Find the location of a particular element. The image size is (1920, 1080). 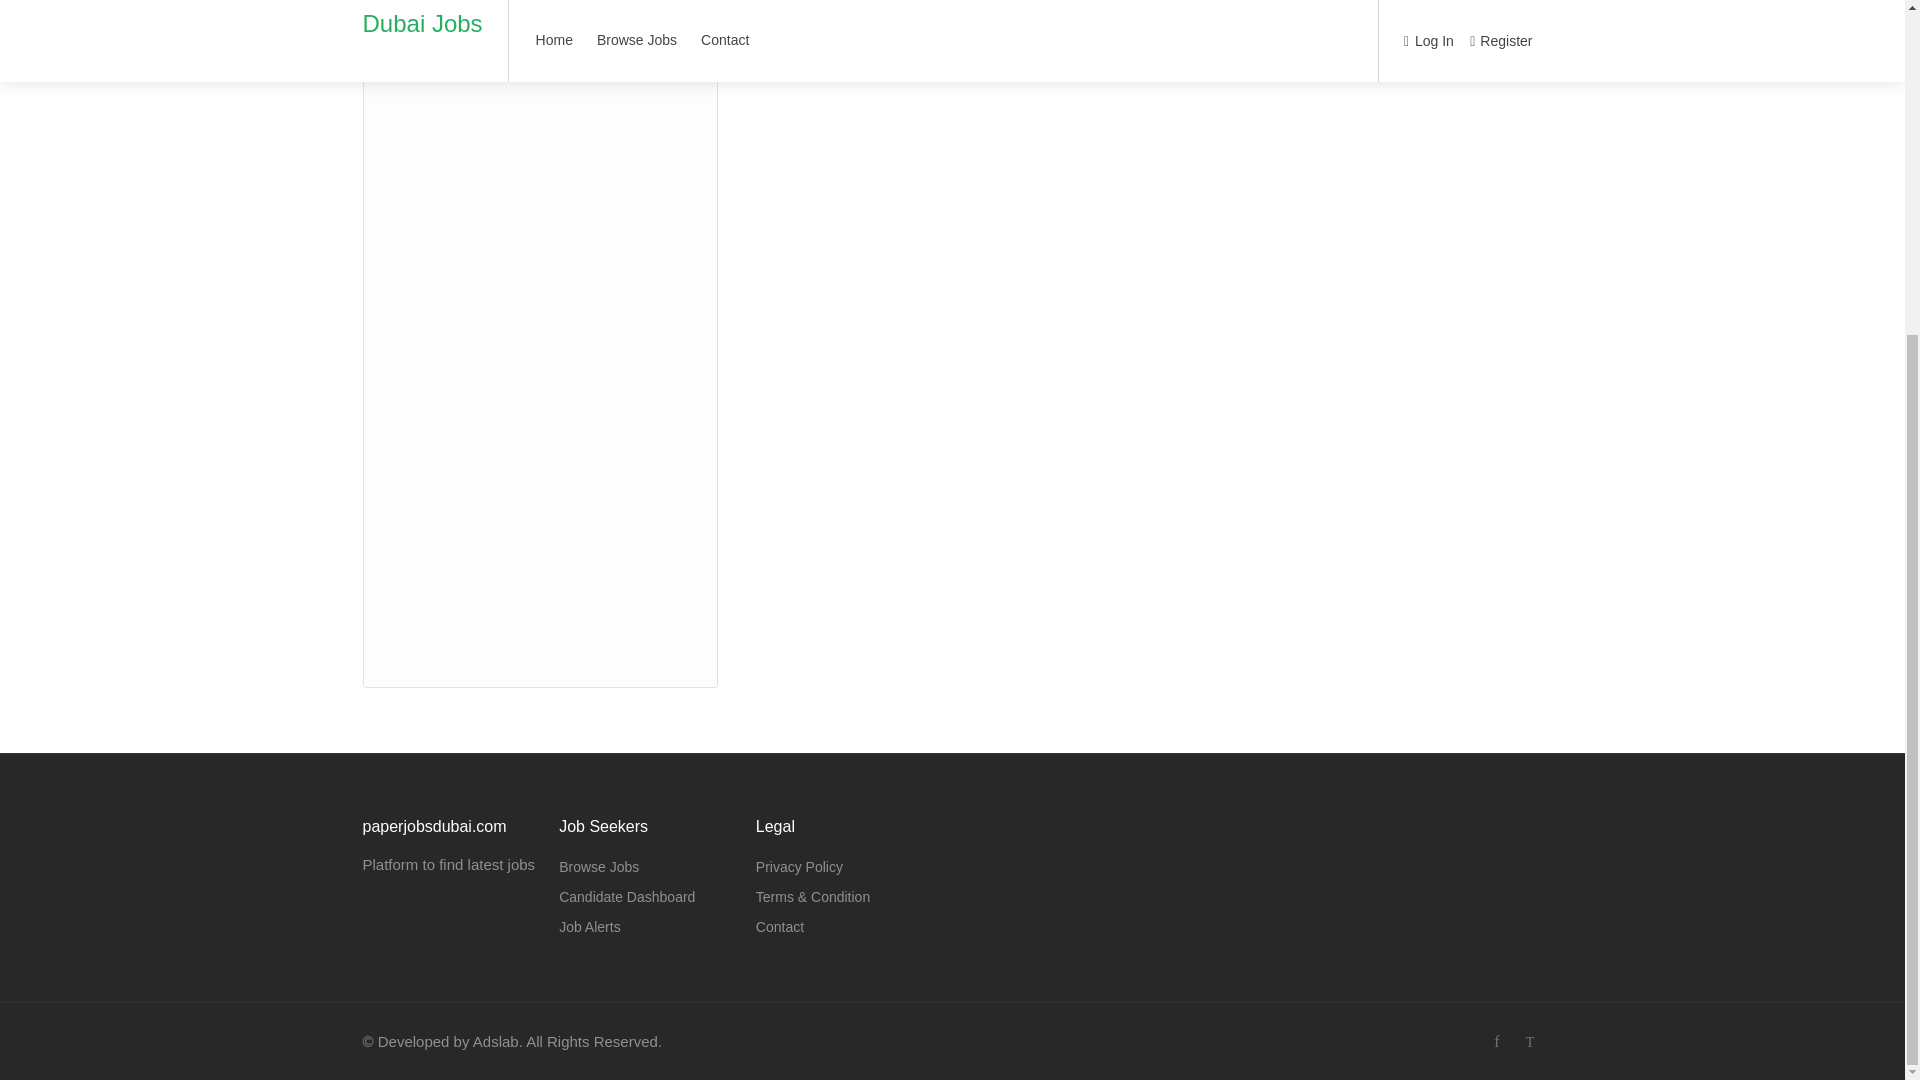

Browse Jobs is located at coordinates (598, 867).